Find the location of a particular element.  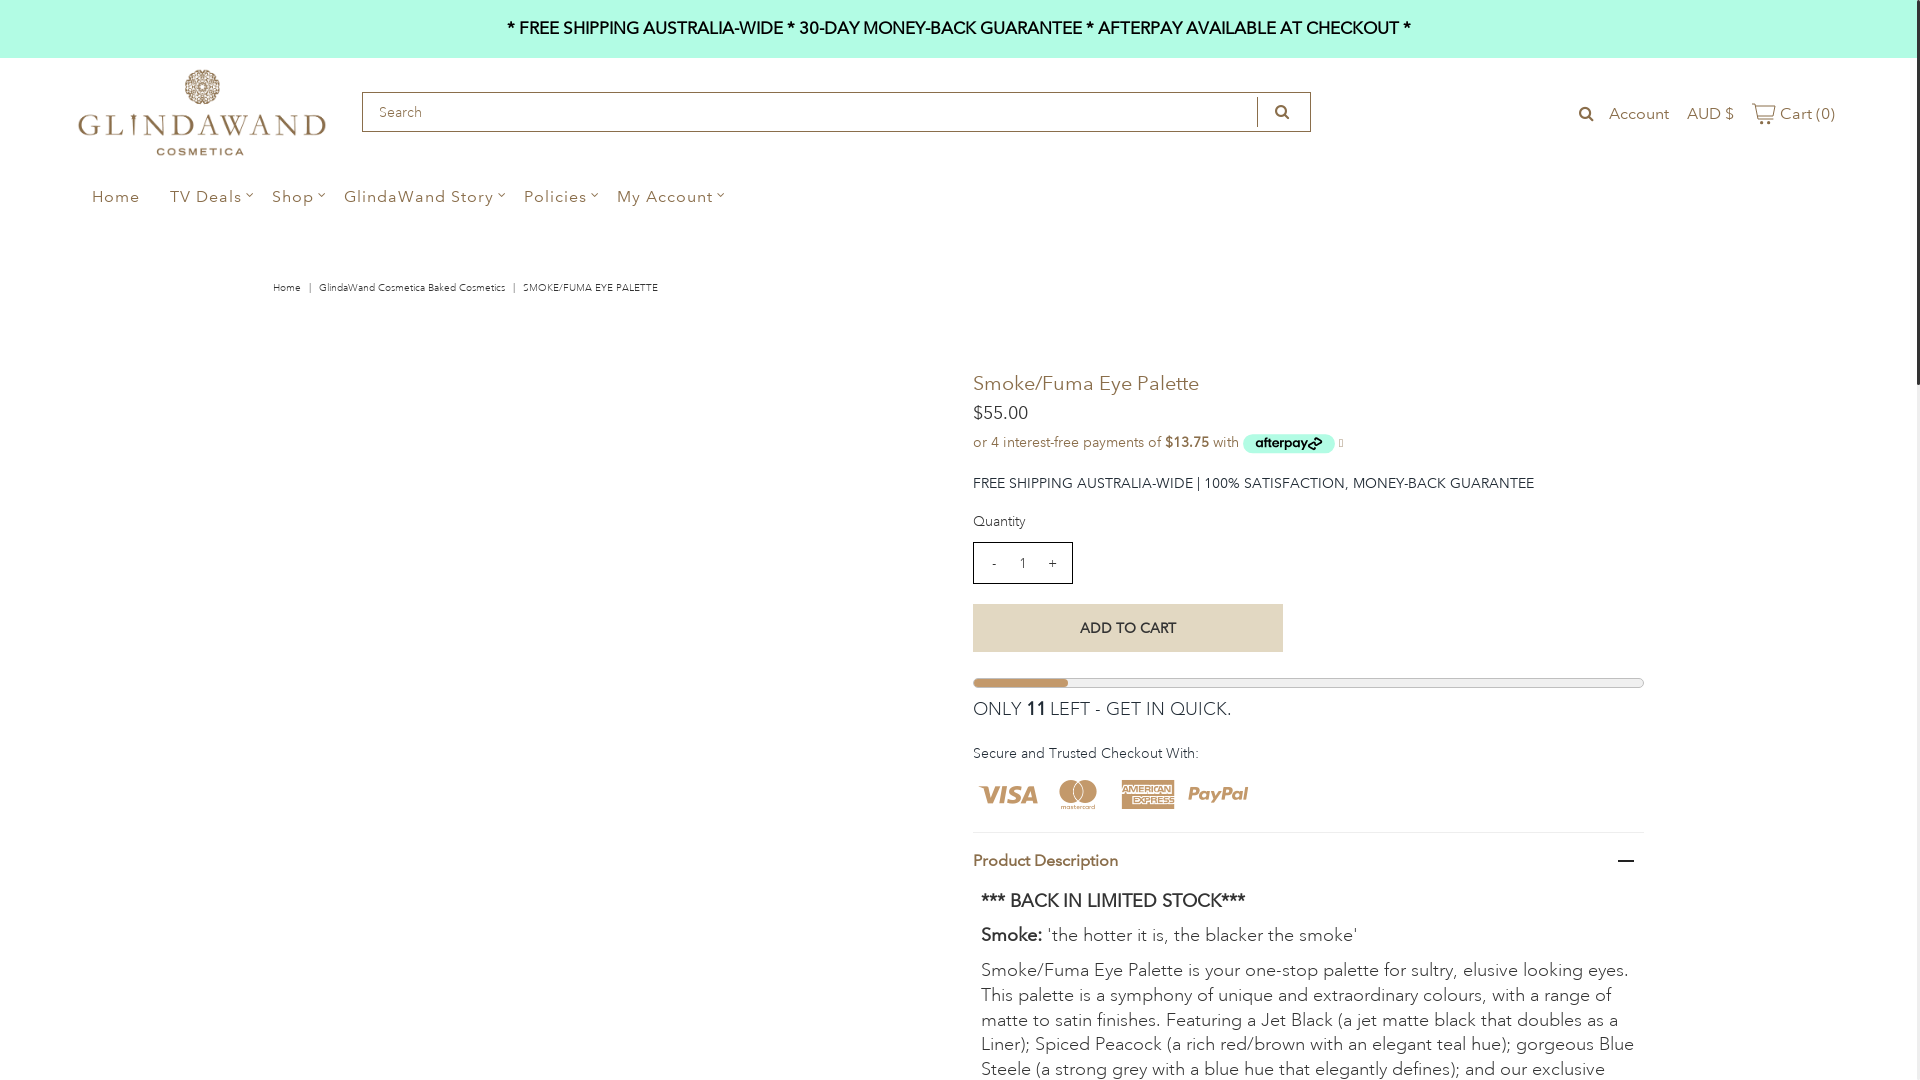

My Account is located at coordinates (665, 197).